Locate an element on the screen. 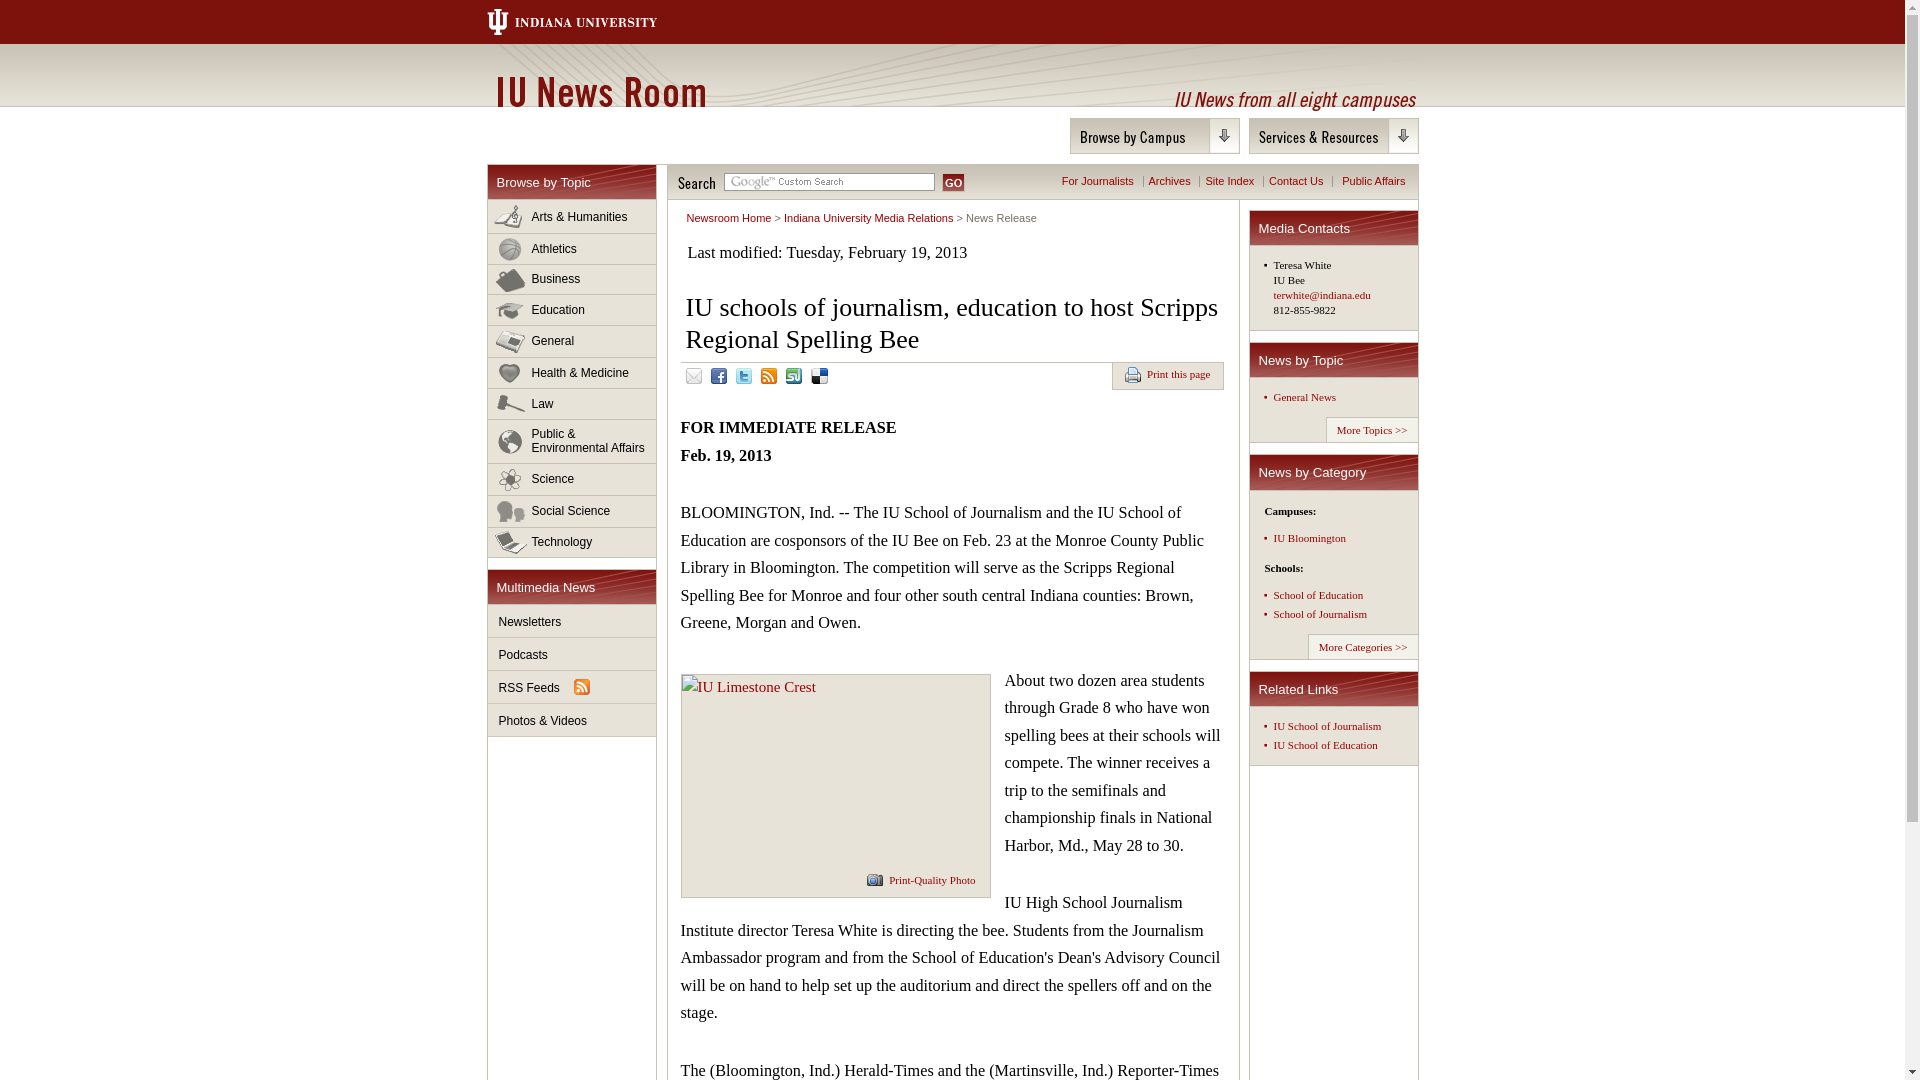 This screenshot has width=1920, height=1080. Education is located at coordinates (572, 310).